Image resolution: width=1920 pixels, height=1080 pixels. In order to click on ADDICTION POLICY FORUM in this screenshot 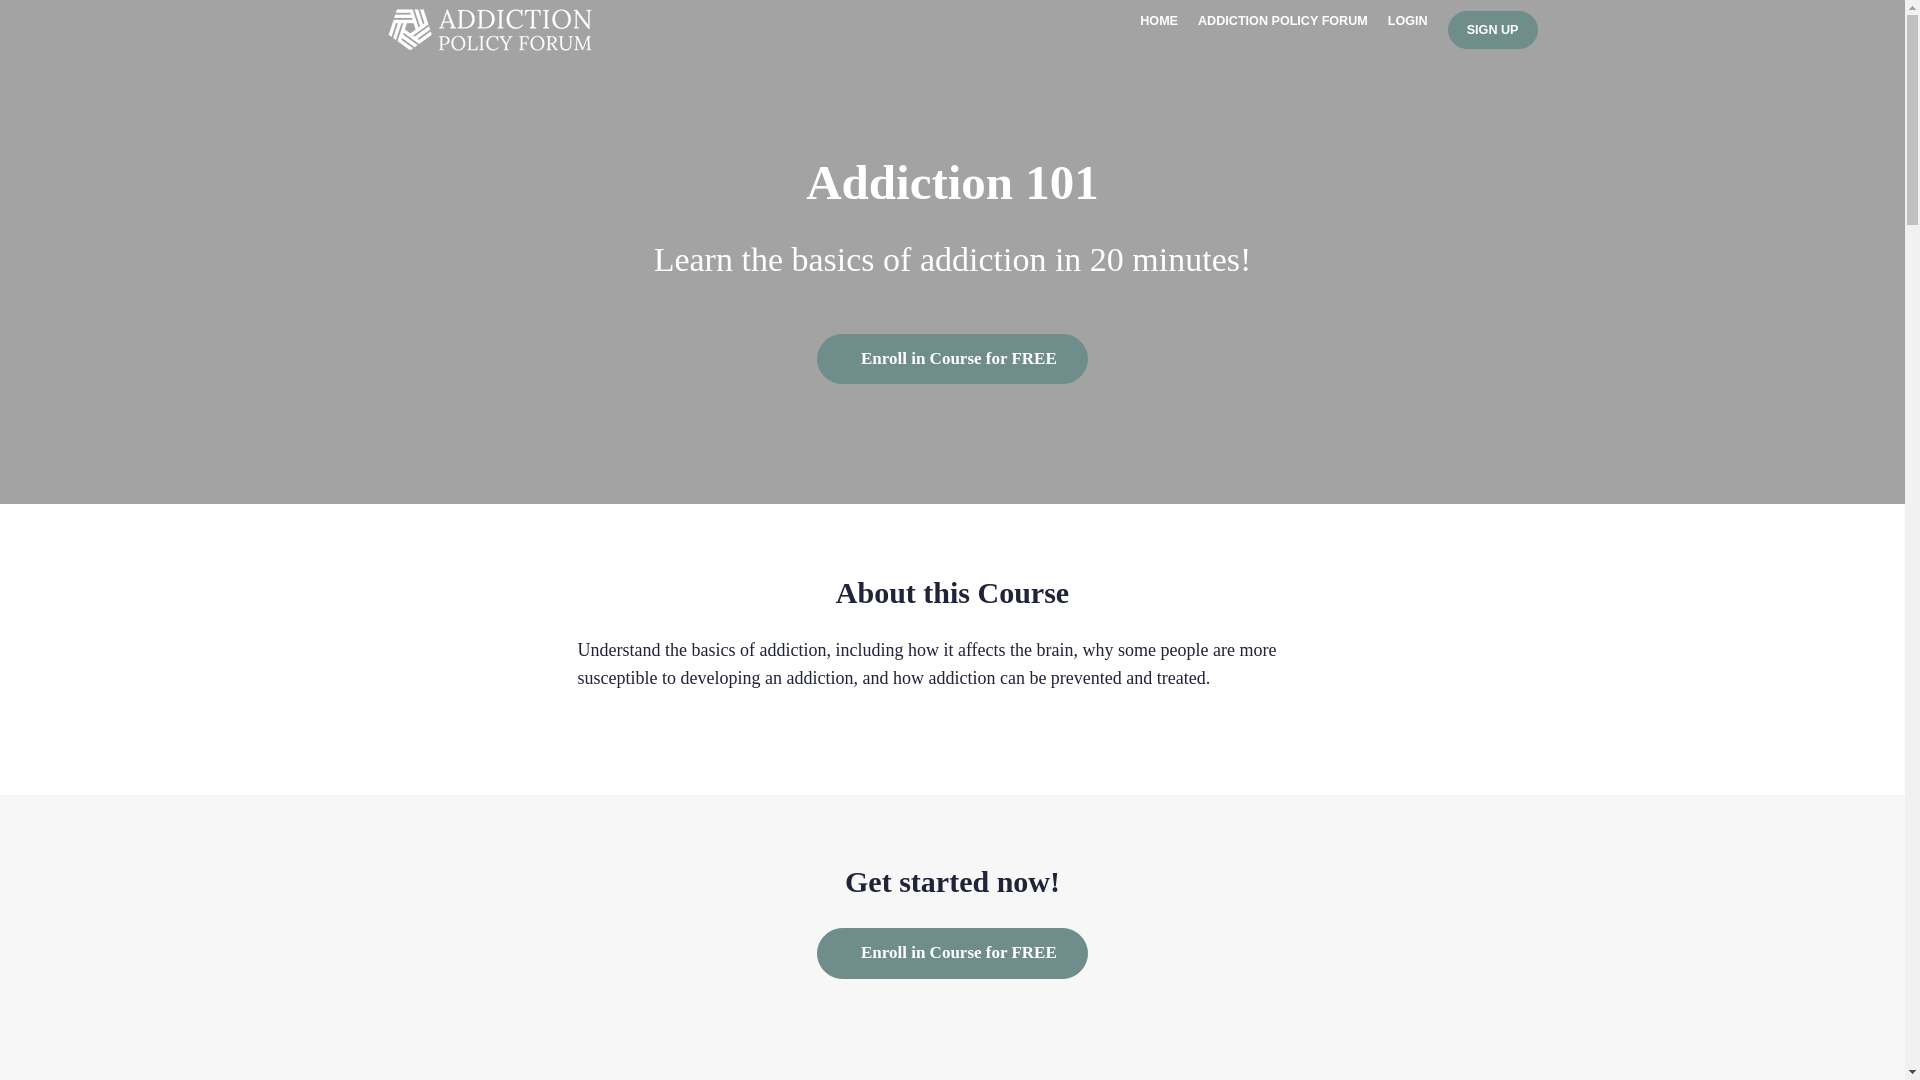, I will do `click(1283, 21)`.